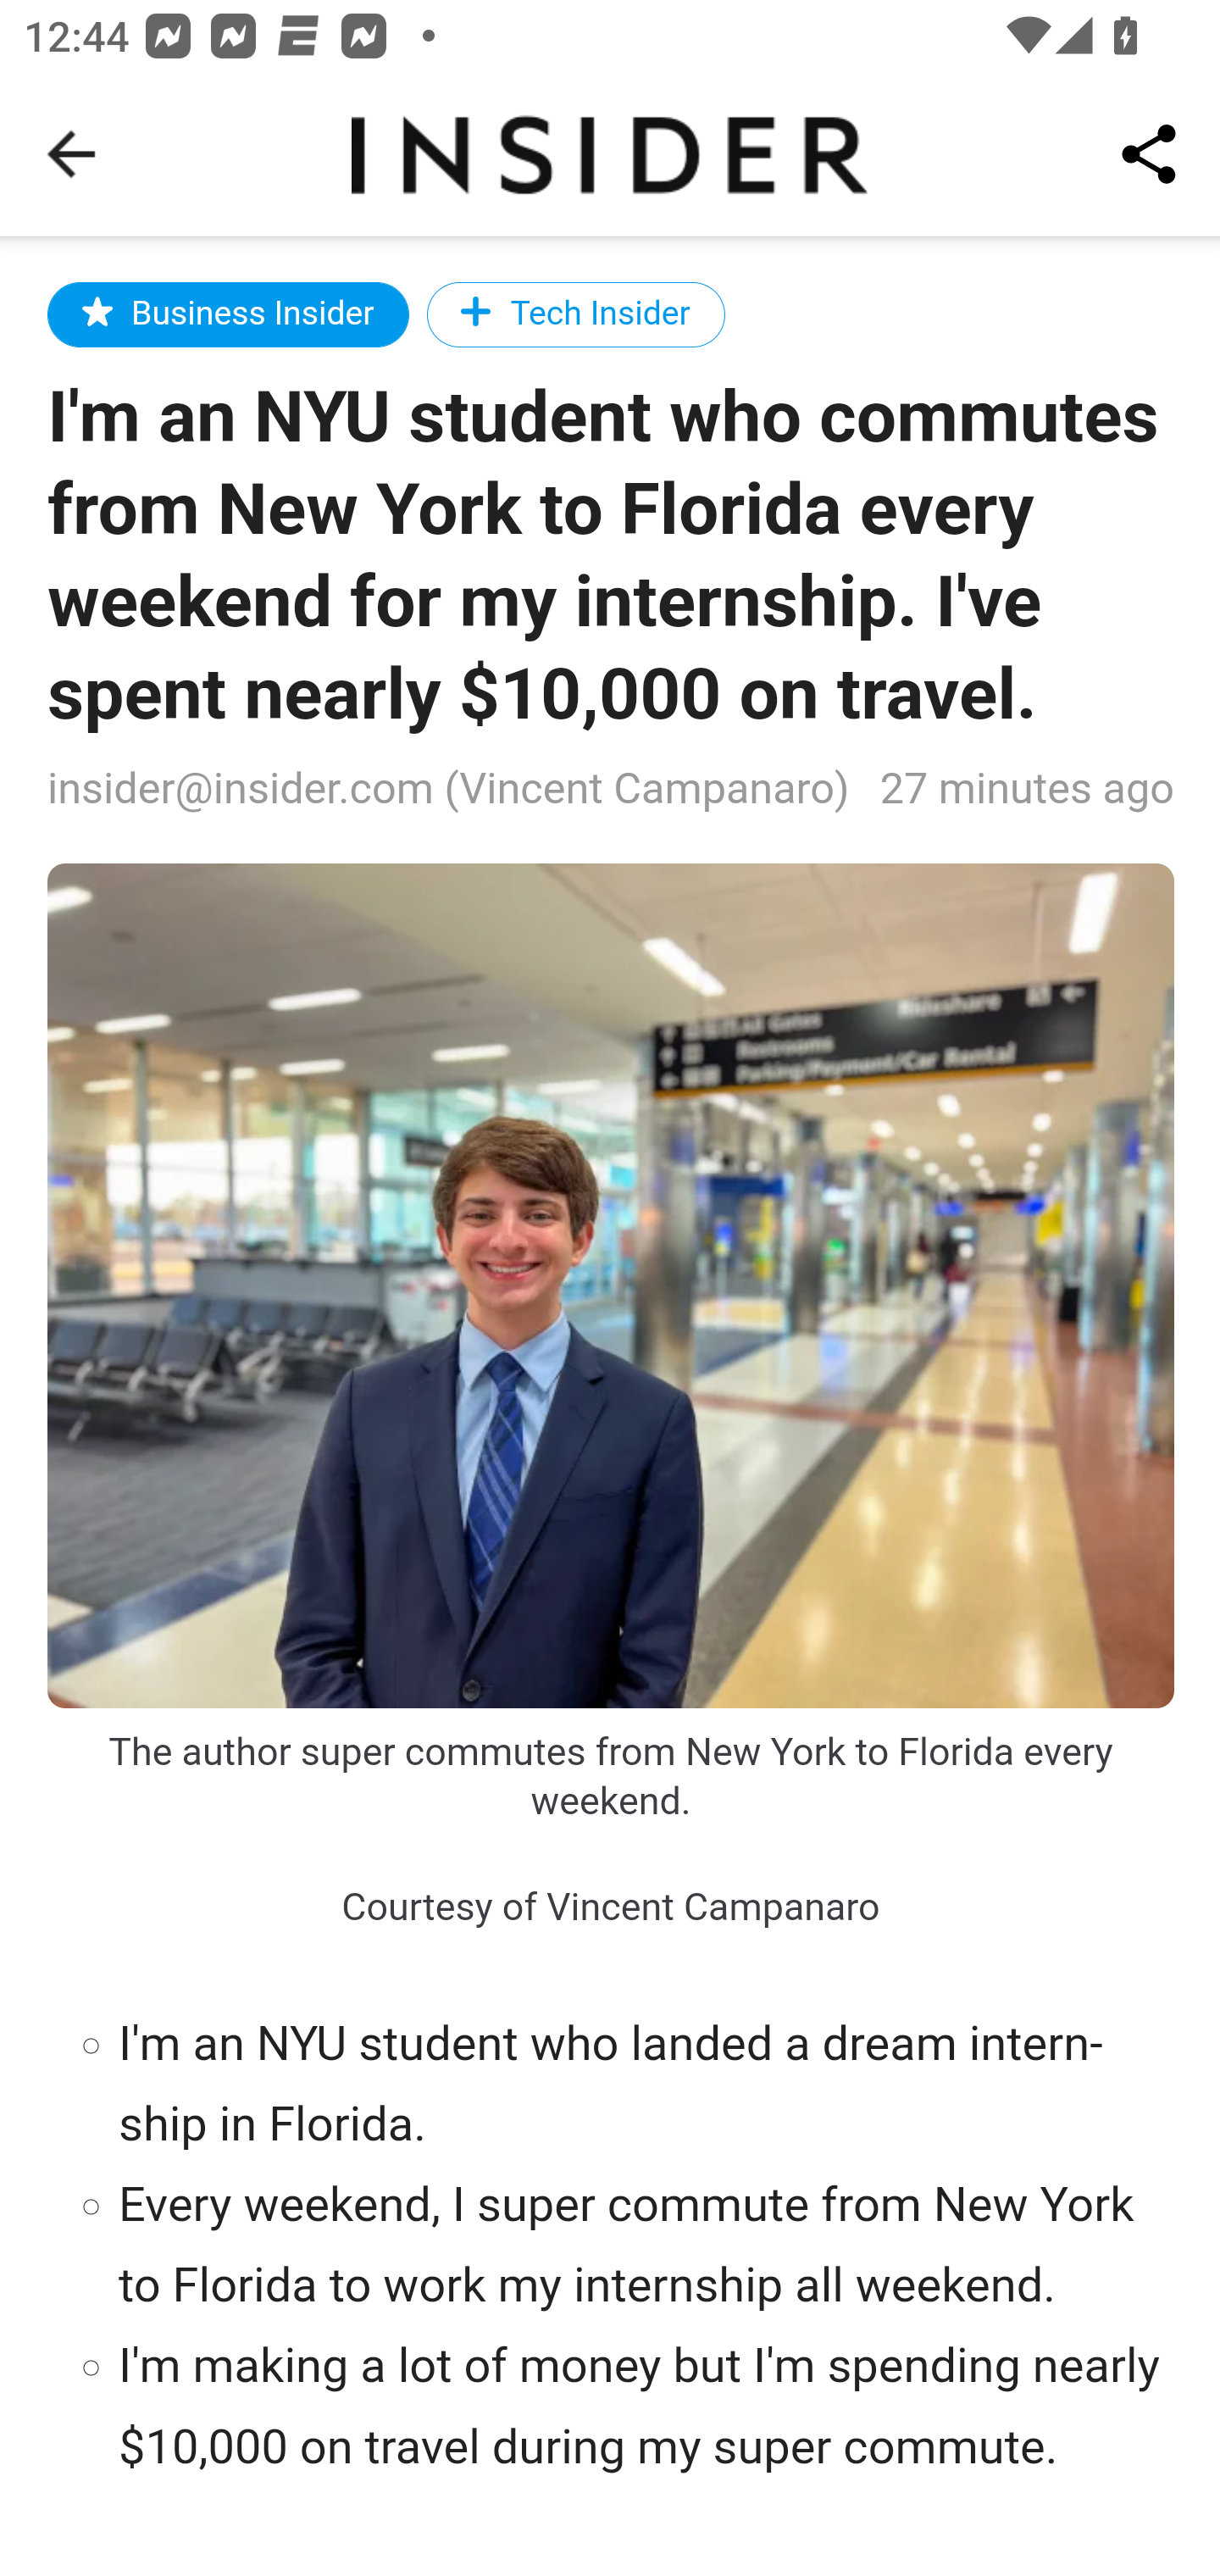 This screenshot has height=2576, width=1220. What do you see at coordinates (574, 314) in the screenshot?
I see `Tech Insider` at bounding box center [574, 314].